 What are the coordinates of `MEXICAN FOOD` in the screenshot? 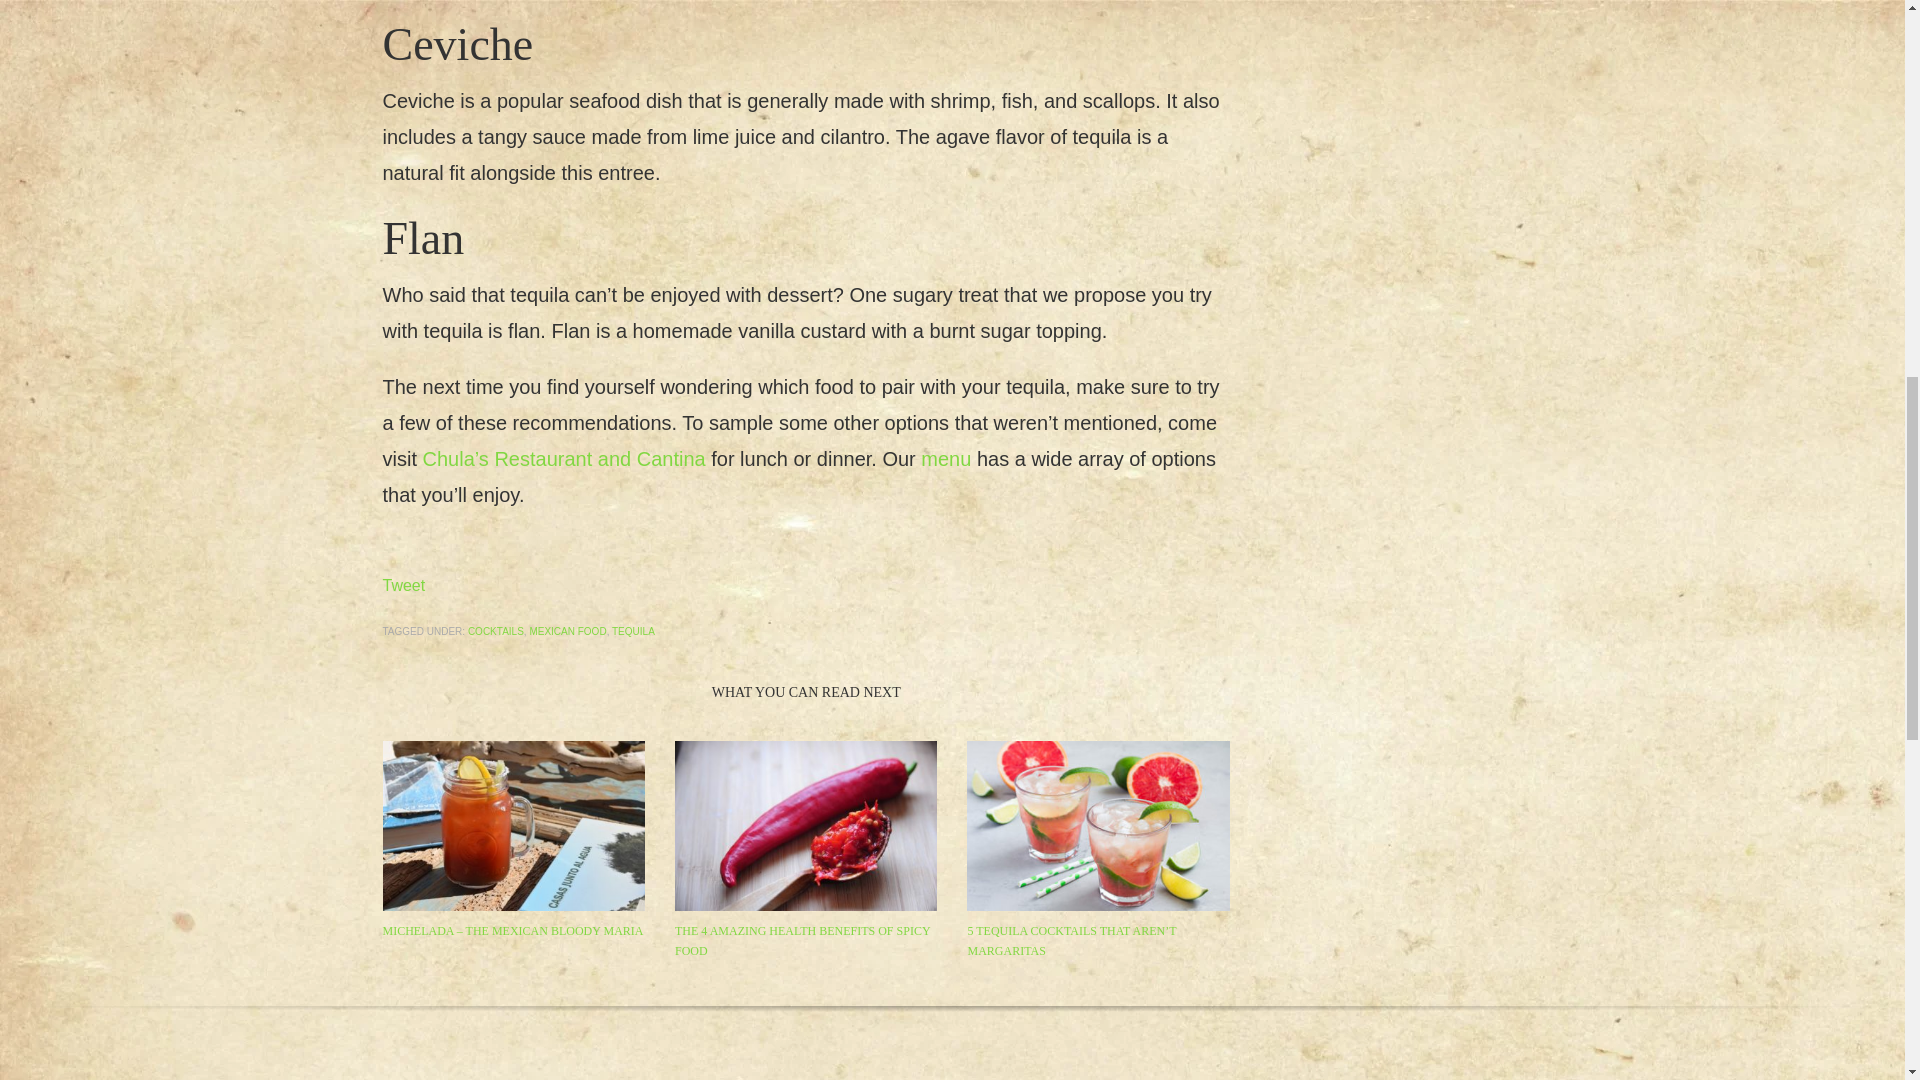 It's located at (568, 632).